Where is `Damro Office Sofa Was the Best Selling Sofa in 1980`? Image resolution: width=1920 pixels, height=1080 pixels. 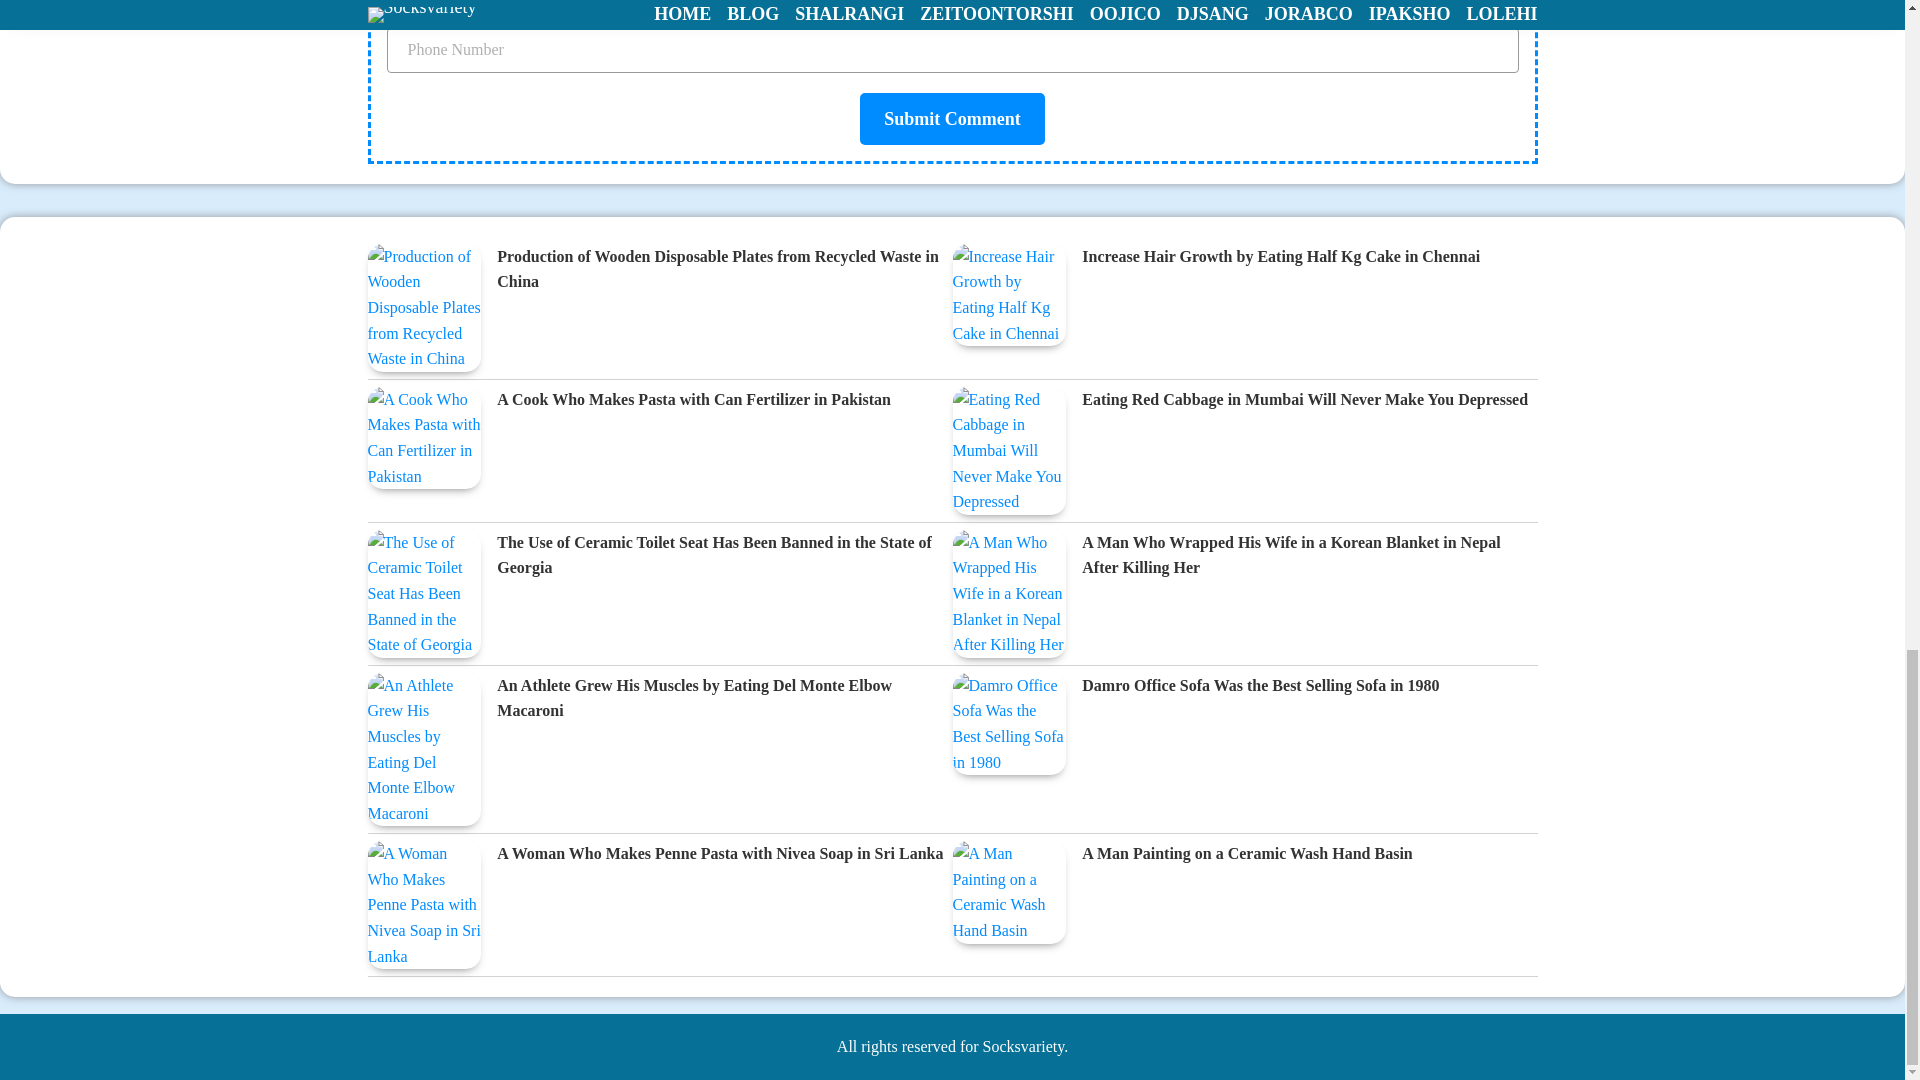 Damro Office Sofa Was the Best Selling Sofa in 1980 is located at coordinates (1260, 686).